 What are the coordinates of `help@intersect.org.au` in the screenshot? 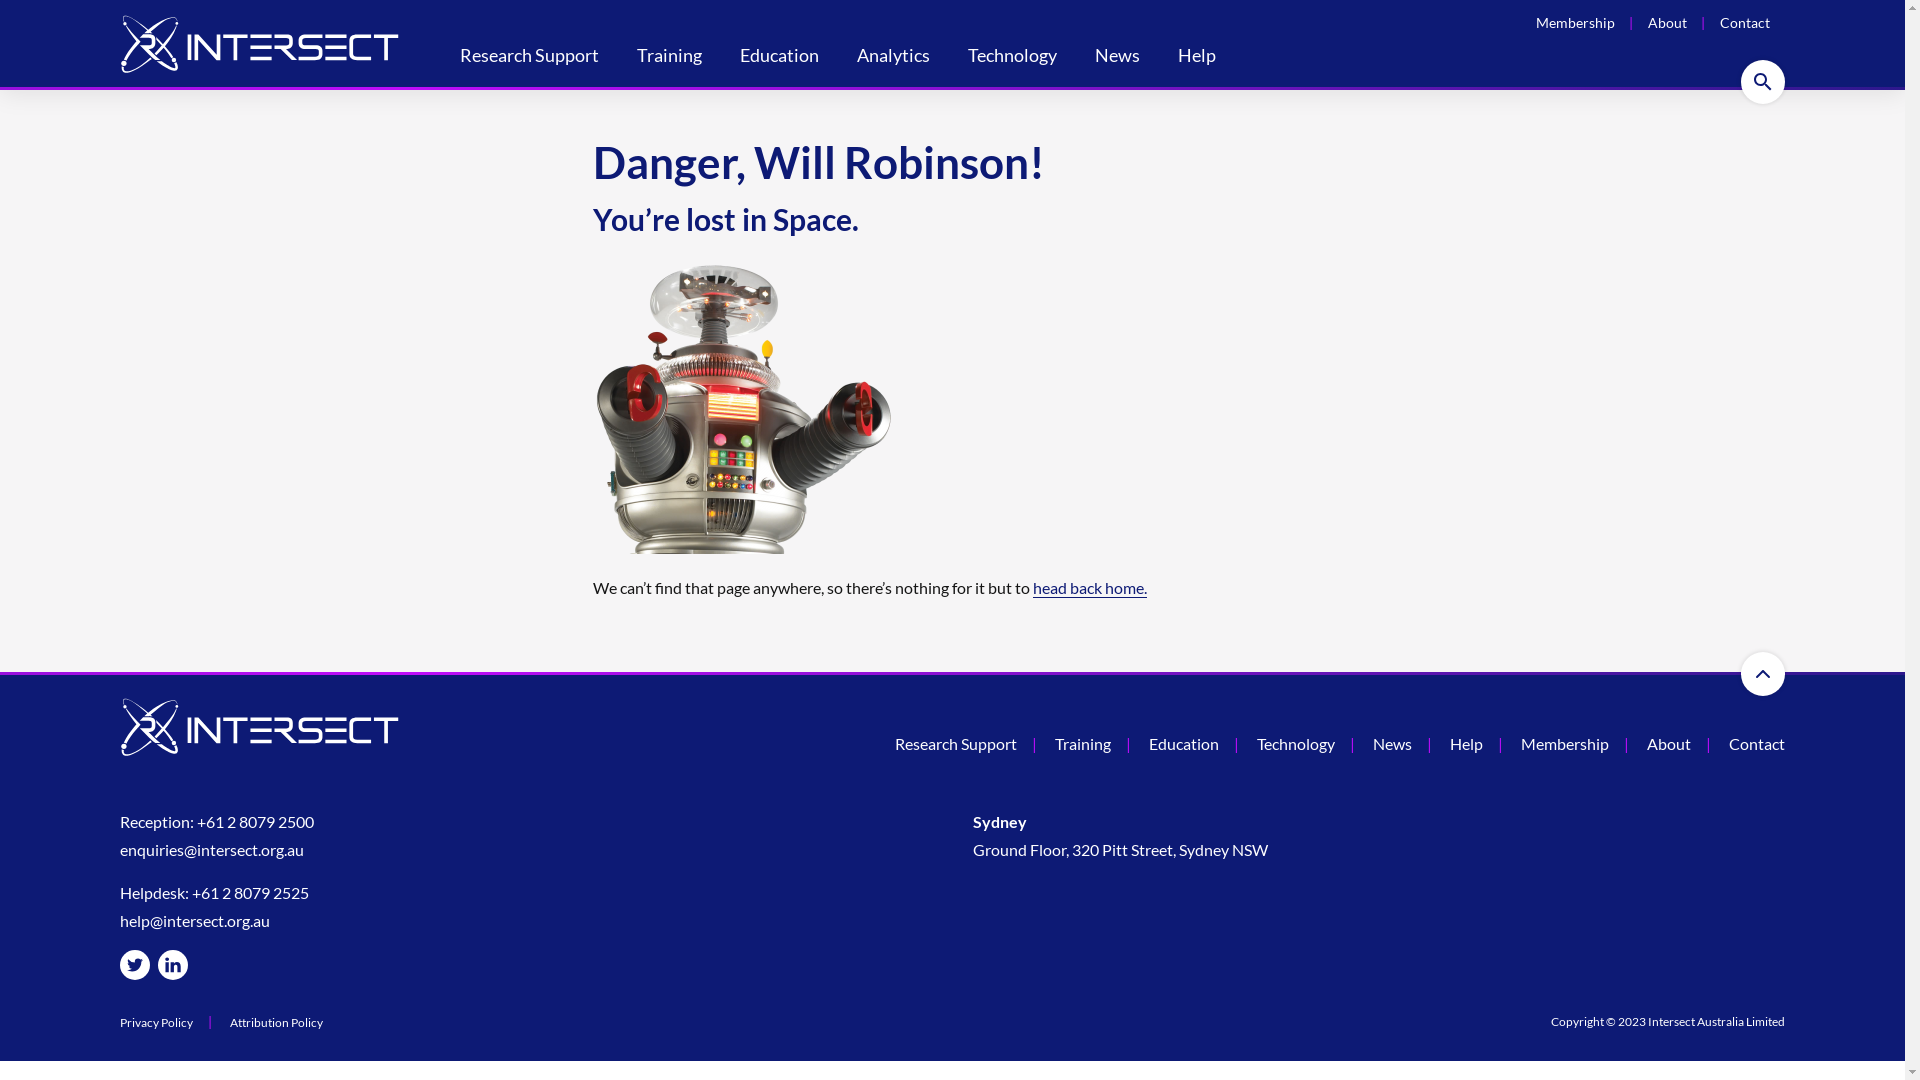 It's located at (195, 921).